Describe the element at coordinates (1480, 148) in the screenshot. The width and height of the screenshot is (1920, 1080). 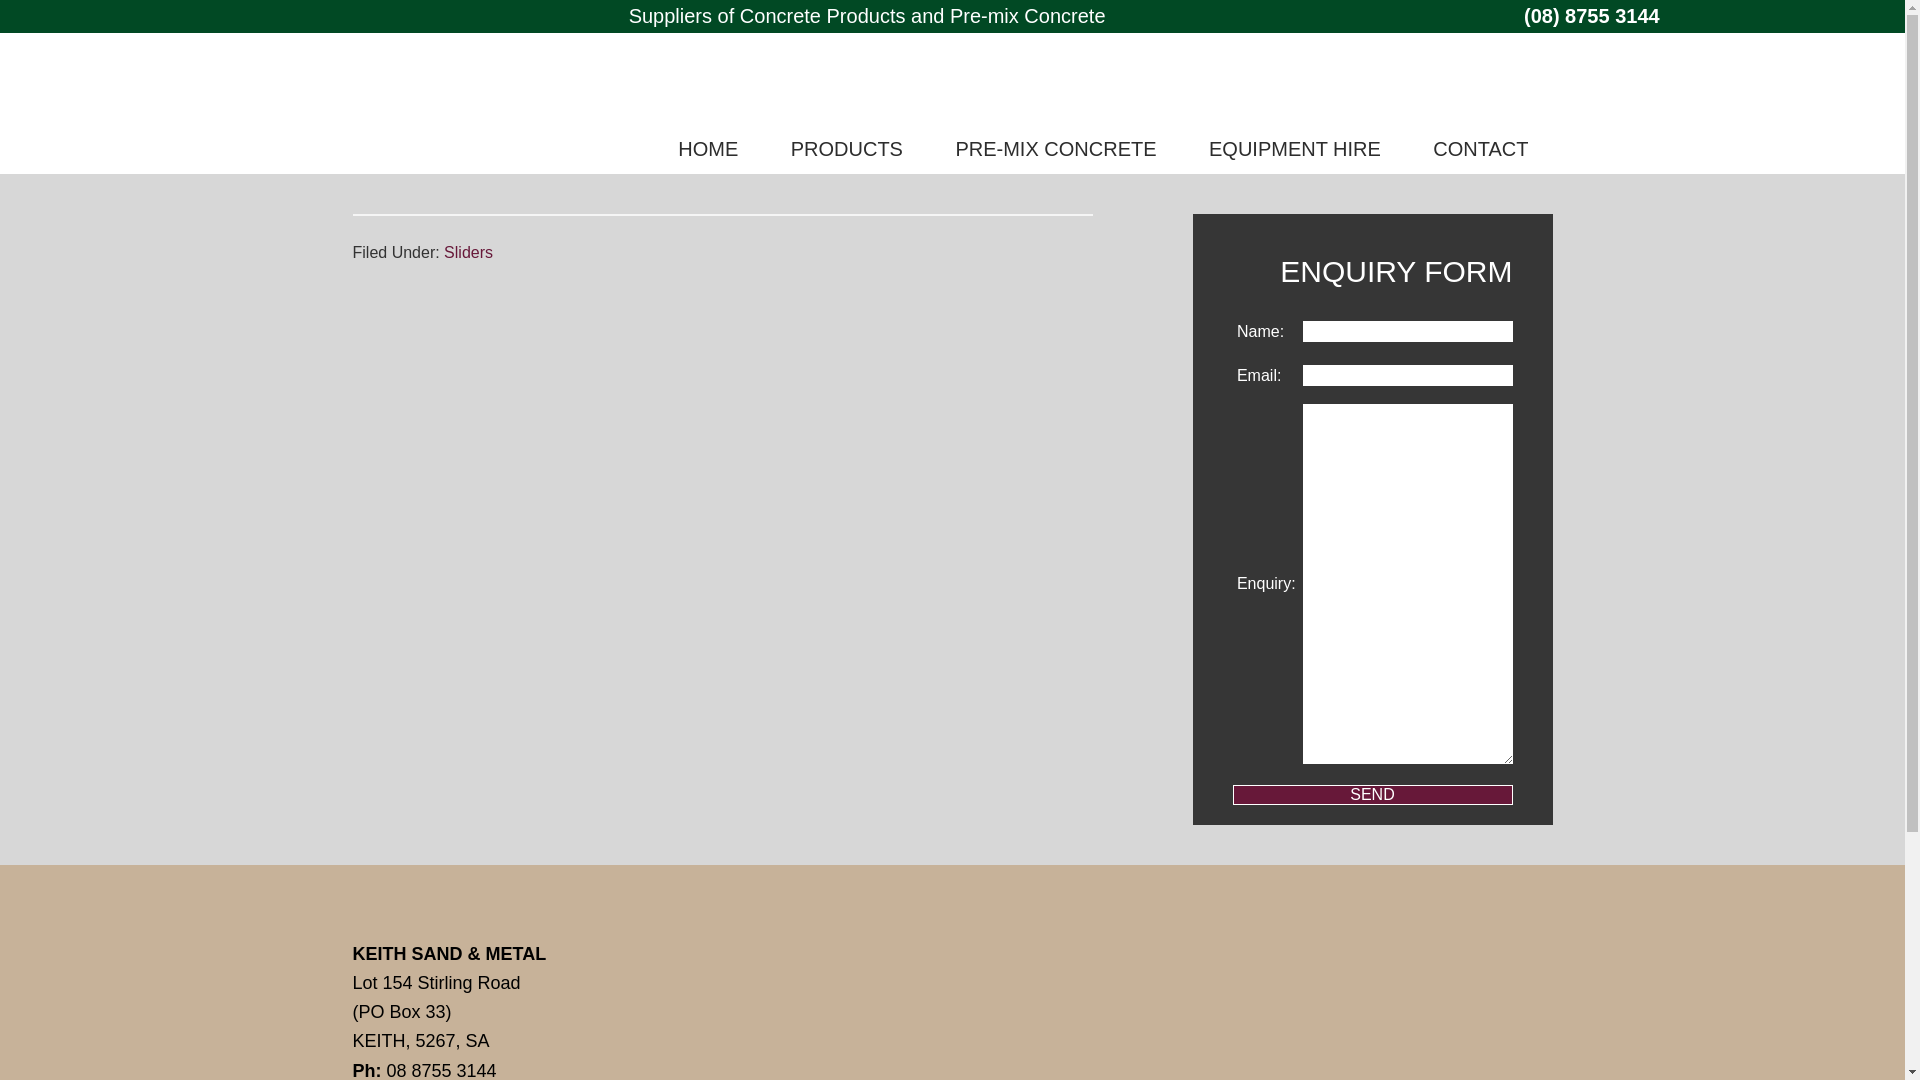
I see `CONTACT` at that location.